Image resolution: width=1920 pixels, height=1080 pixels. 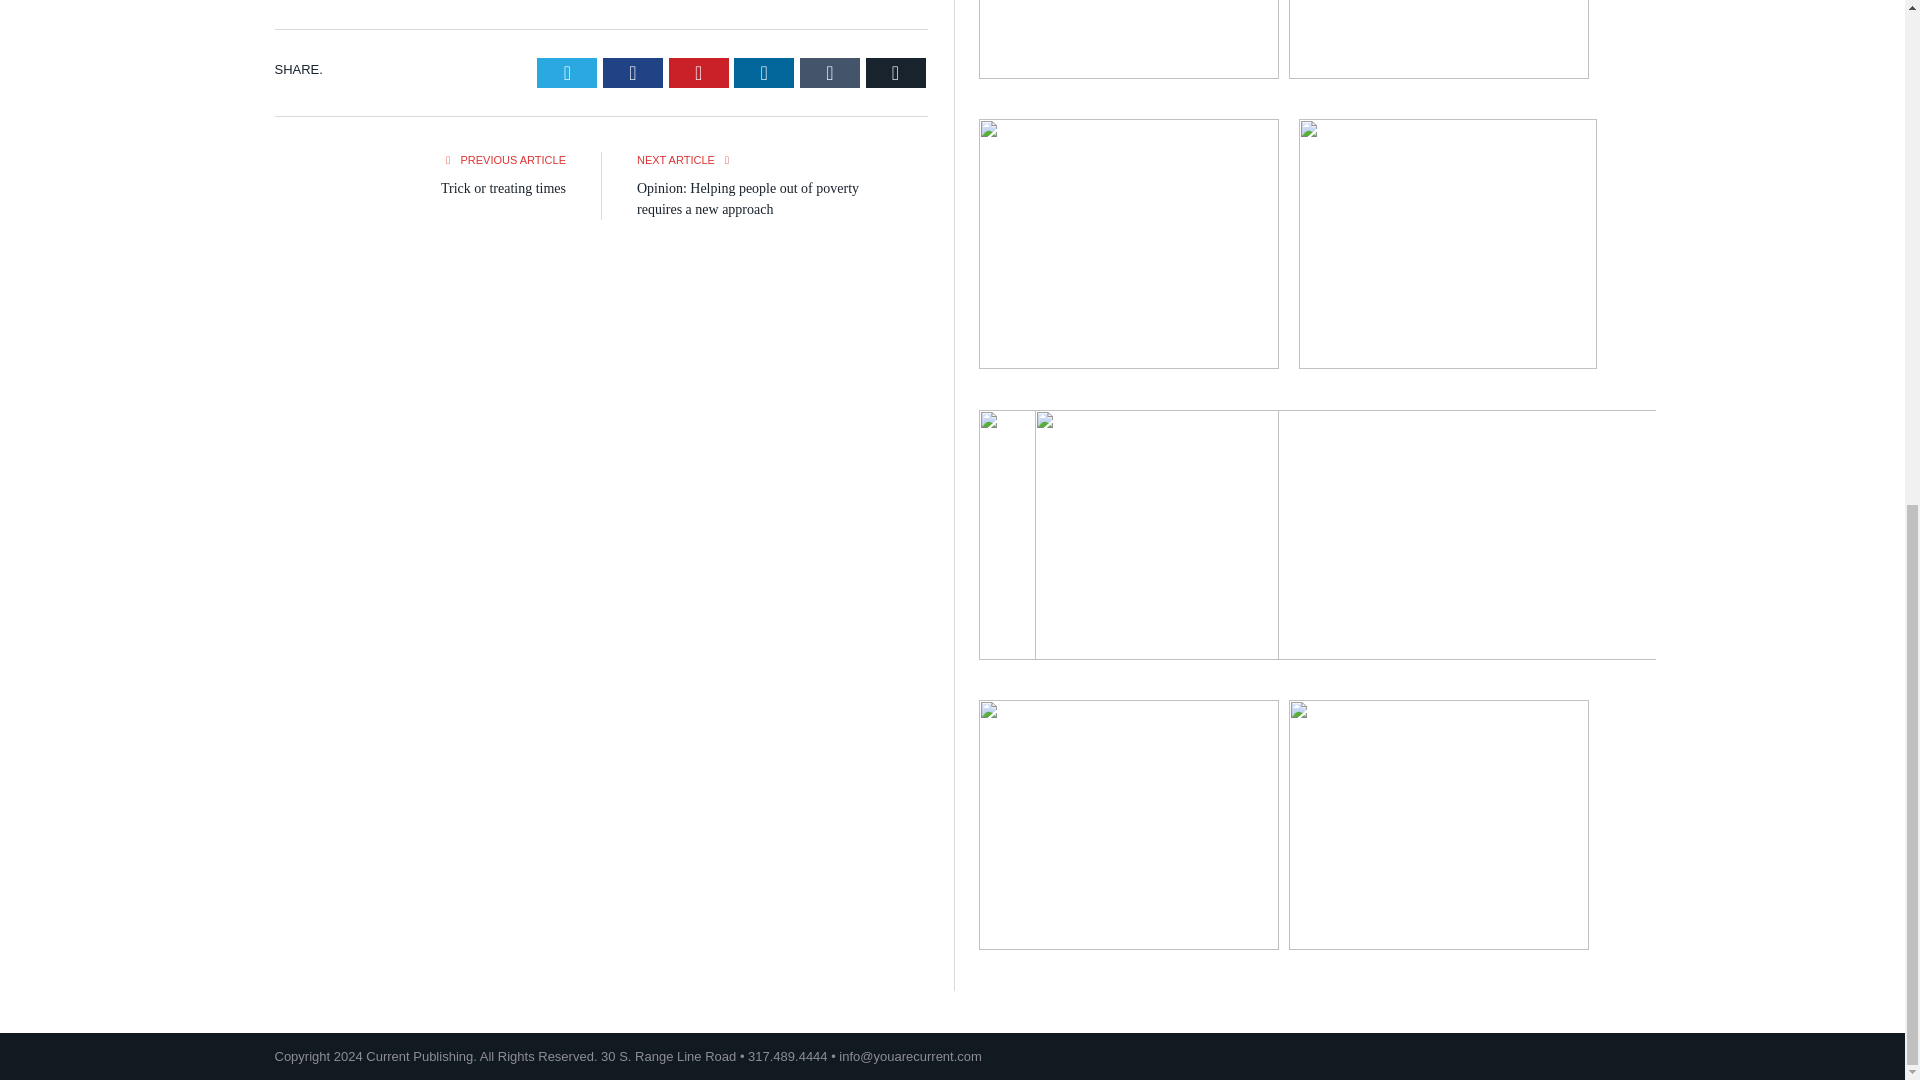 What do you see at coordinates (567, 72) in the screenshot?
I see `Tweet It` at bounding box center [567, 72].